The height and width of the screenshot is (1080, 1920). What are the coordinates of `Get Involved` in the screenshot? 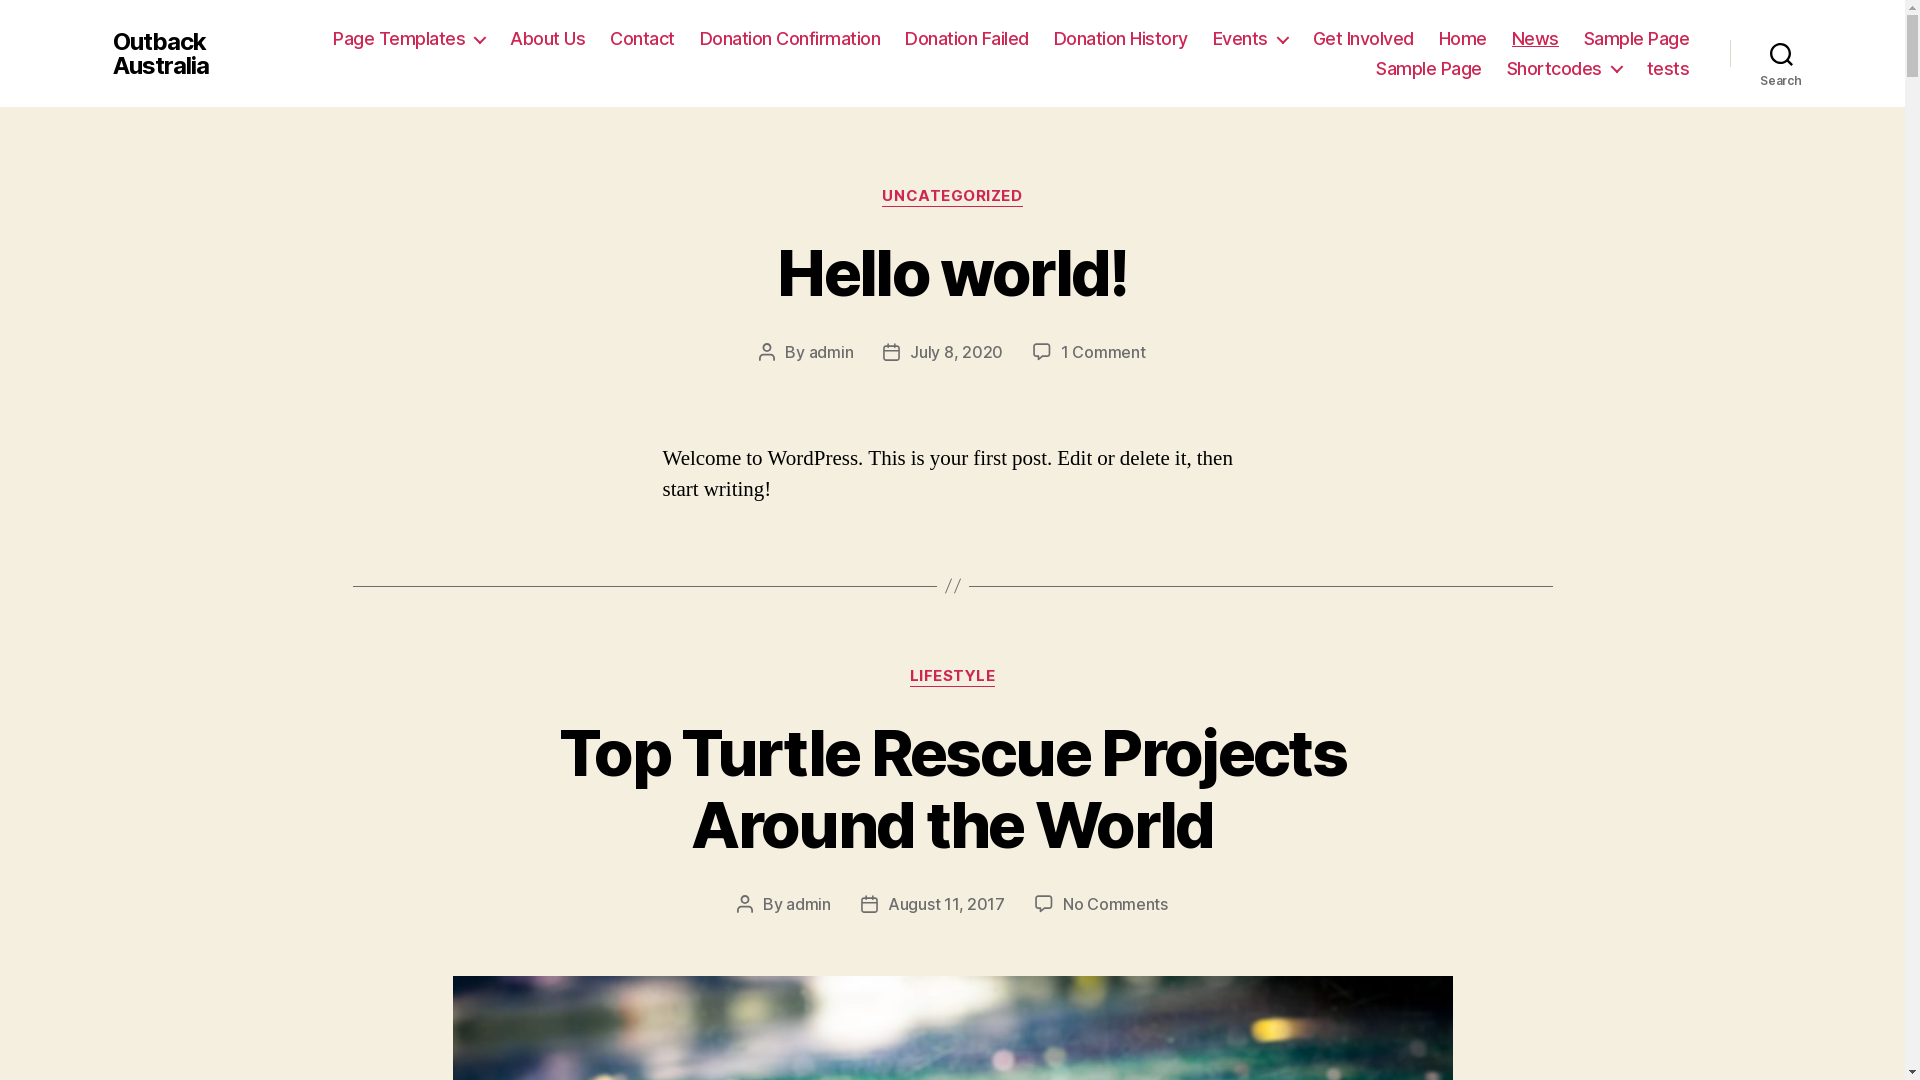 It's located at (1364, 39).